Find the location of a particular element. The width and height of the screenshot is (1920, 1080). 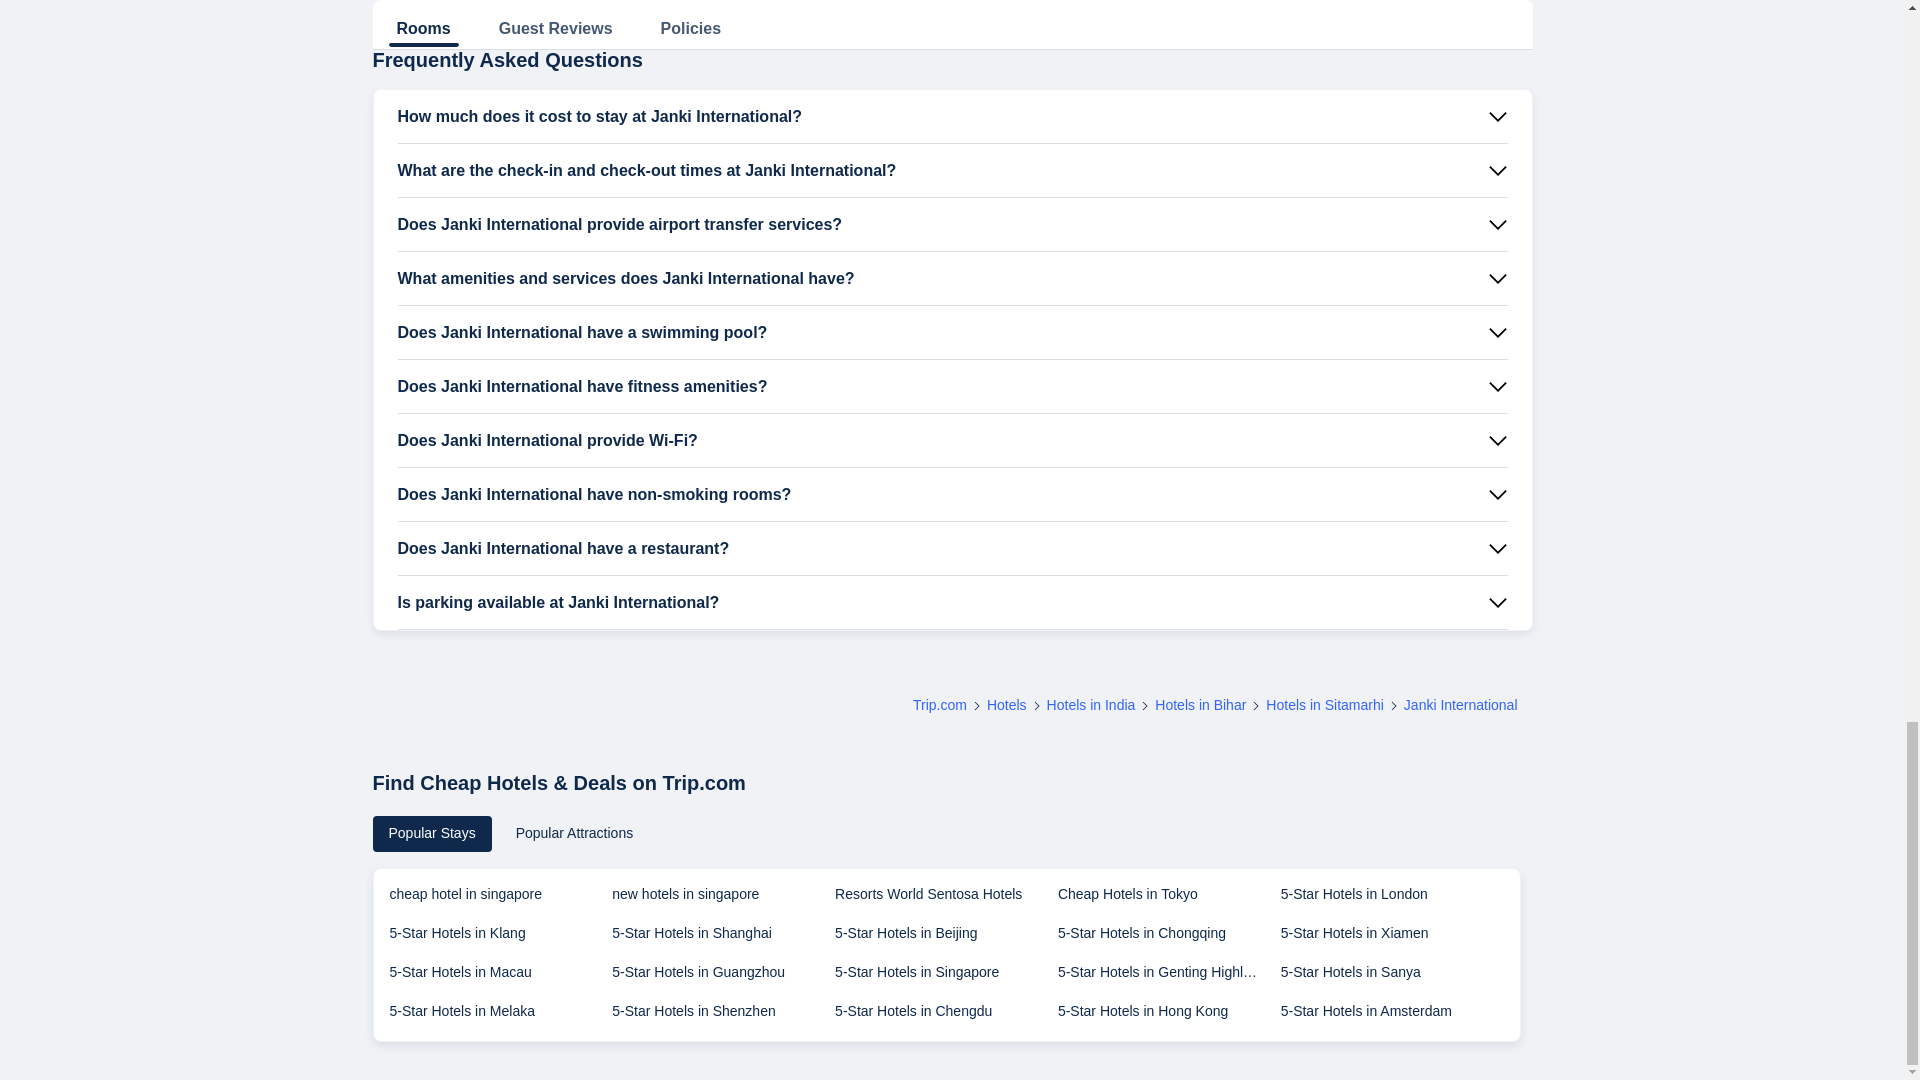

5-Star Hotels in Guangzhou is located at coordinates (724, 980).